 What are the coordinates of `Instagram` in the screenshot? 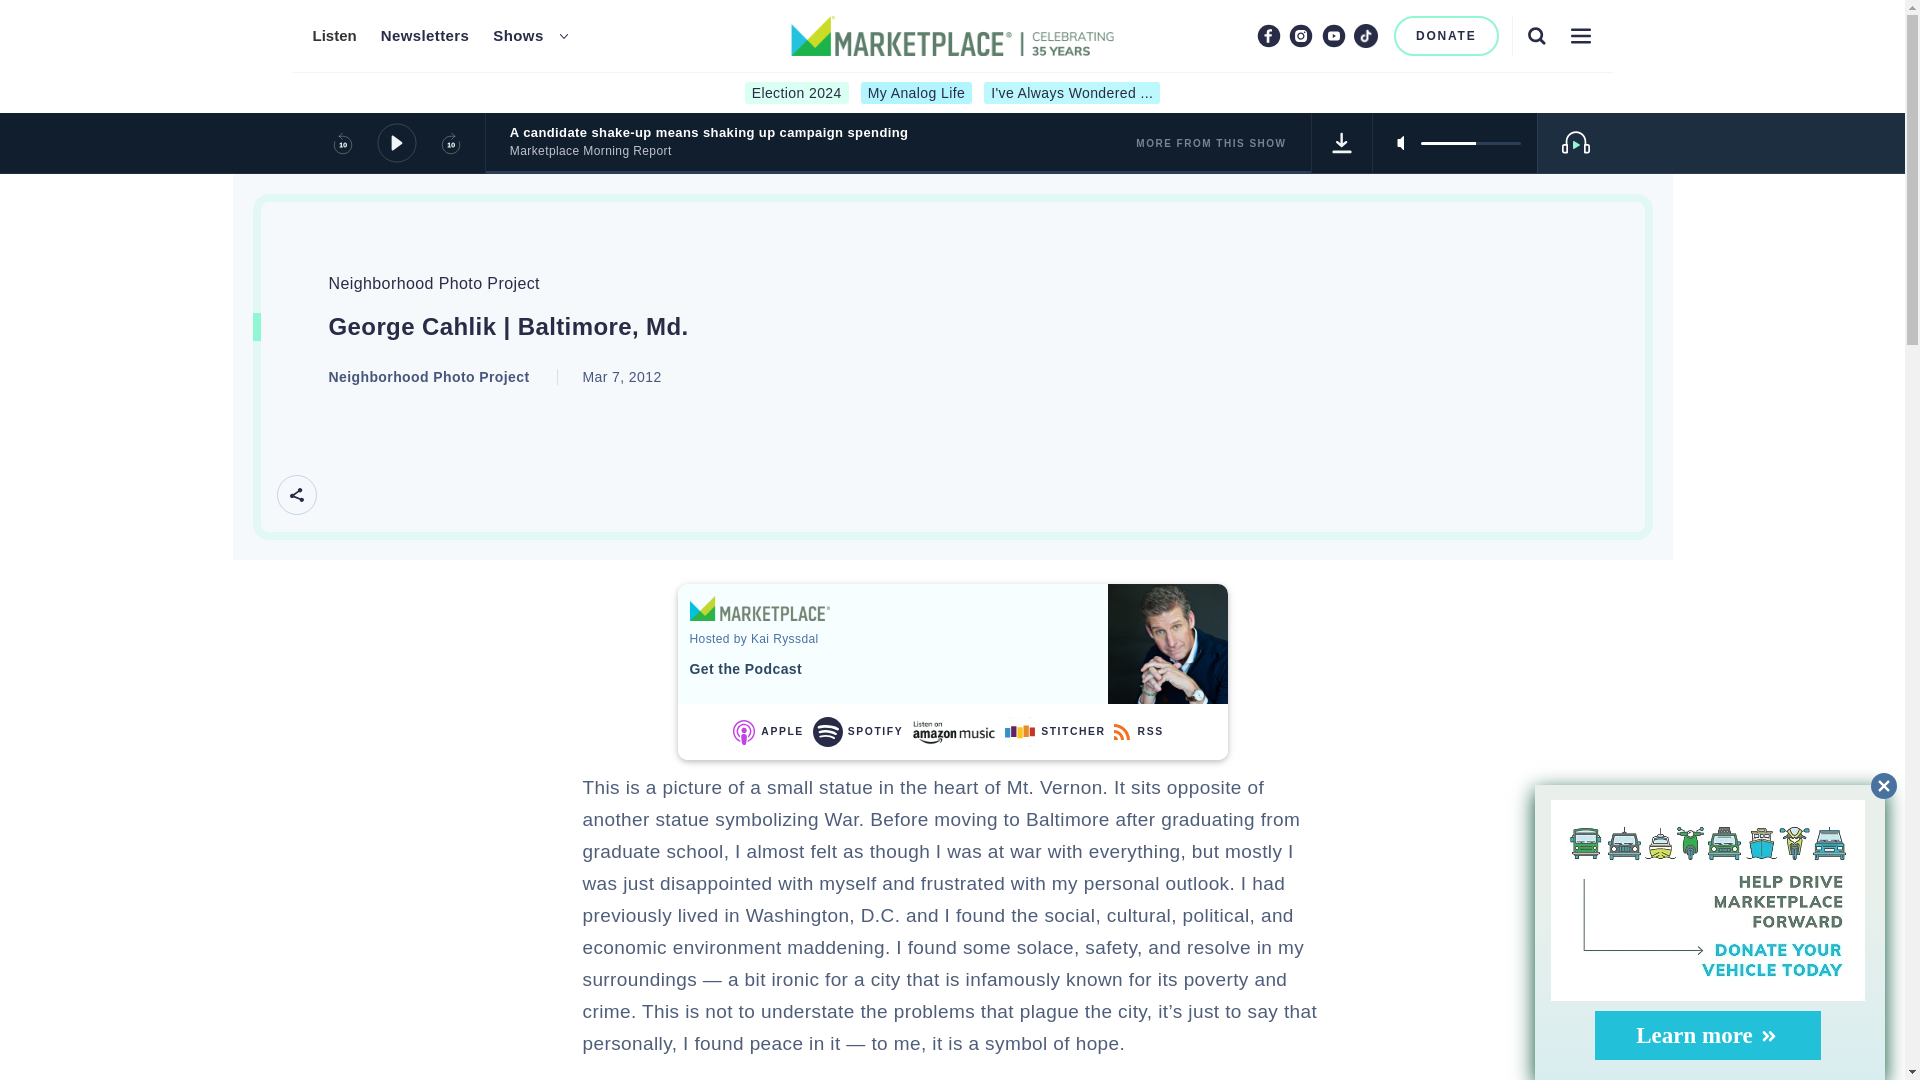 It's located at (1580, 35).